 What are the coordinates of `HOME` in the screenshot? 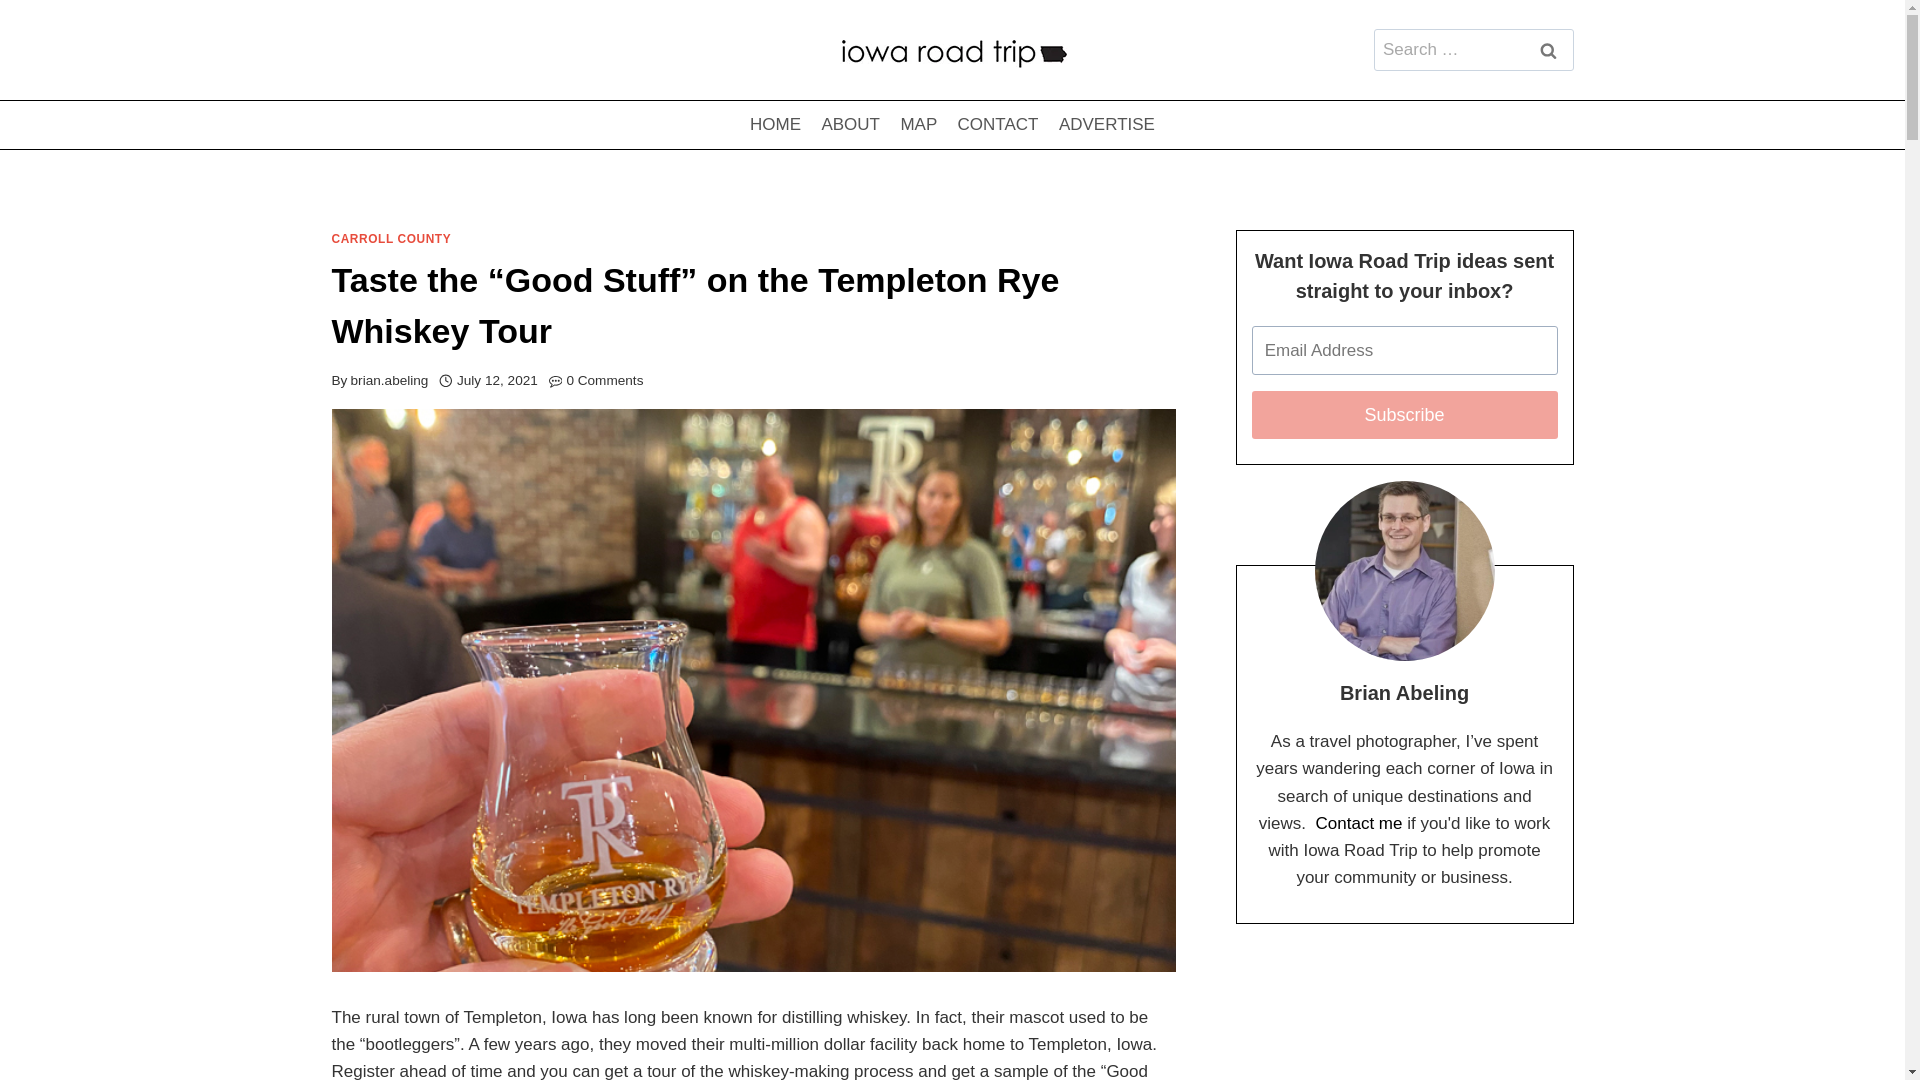 It's located at (774, 125).